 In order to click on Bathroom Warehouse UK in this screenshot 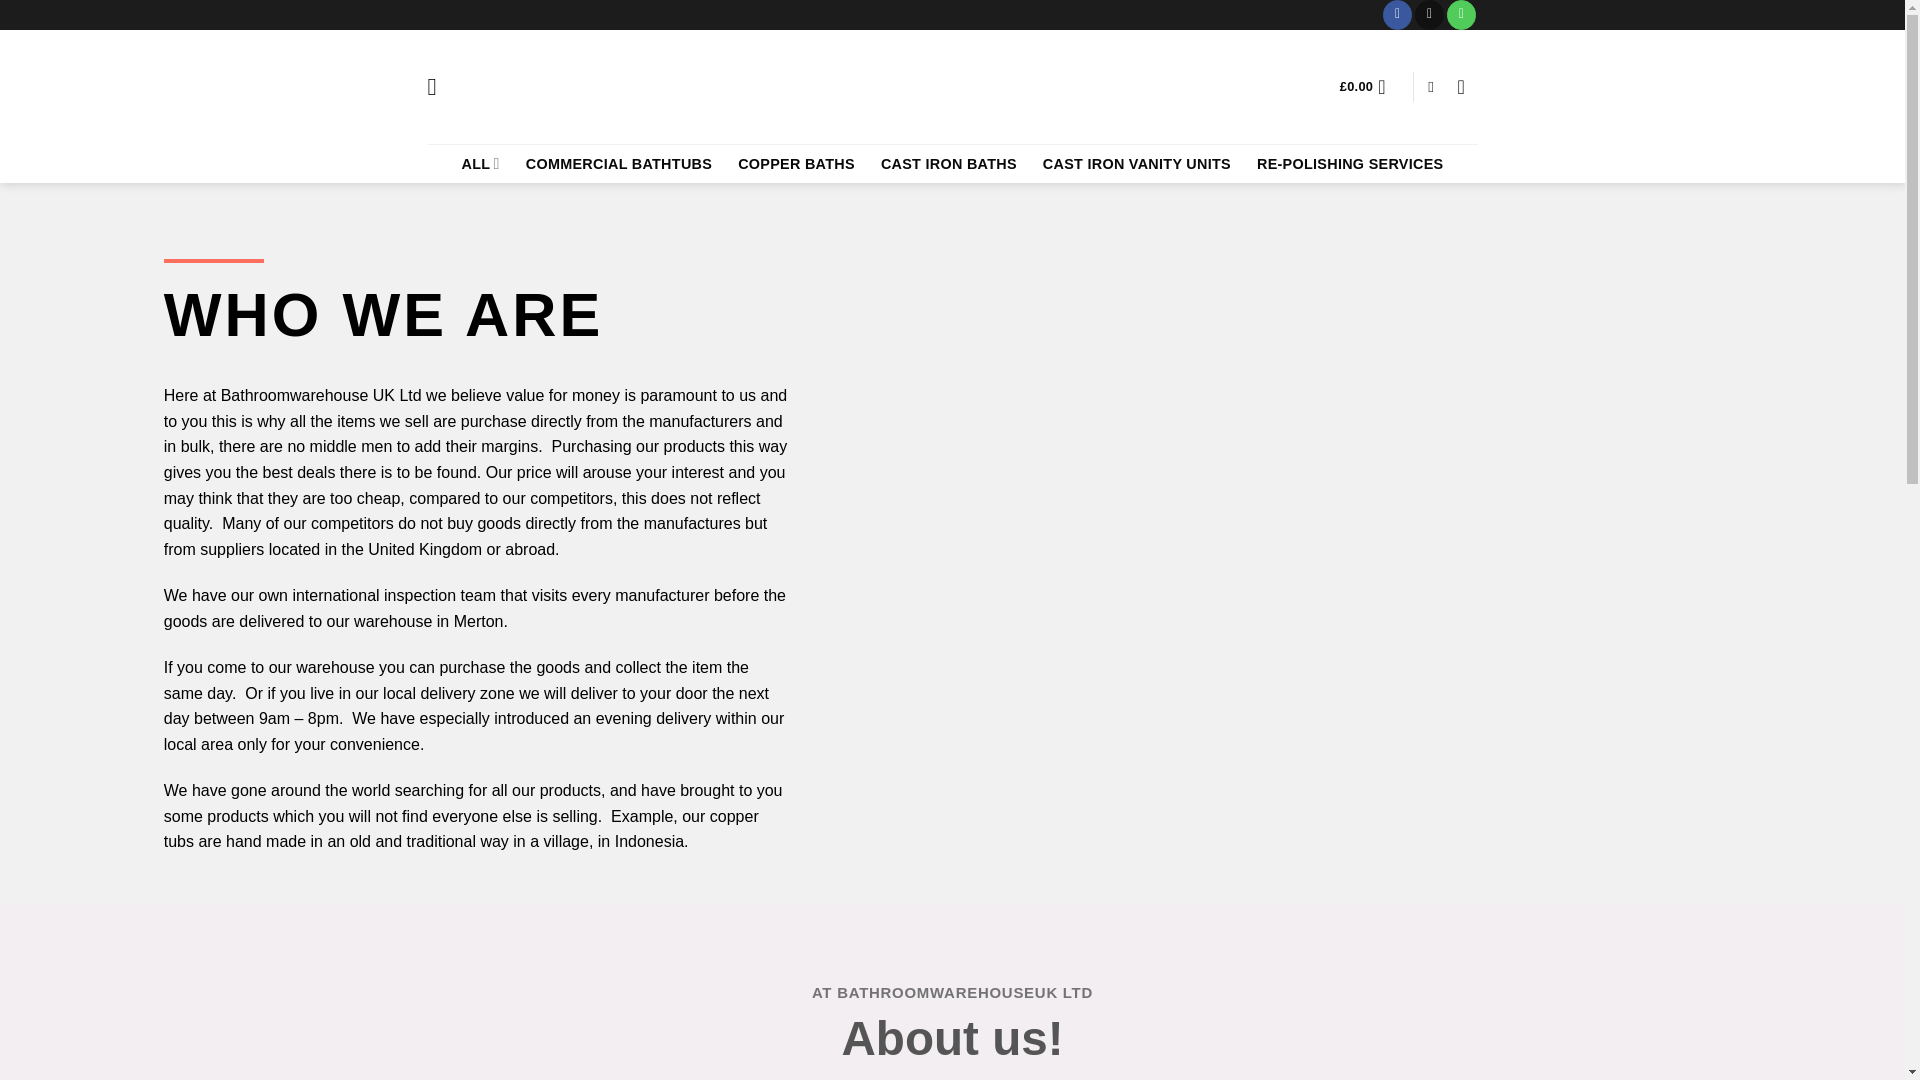, I will do `click(952, 86)`.